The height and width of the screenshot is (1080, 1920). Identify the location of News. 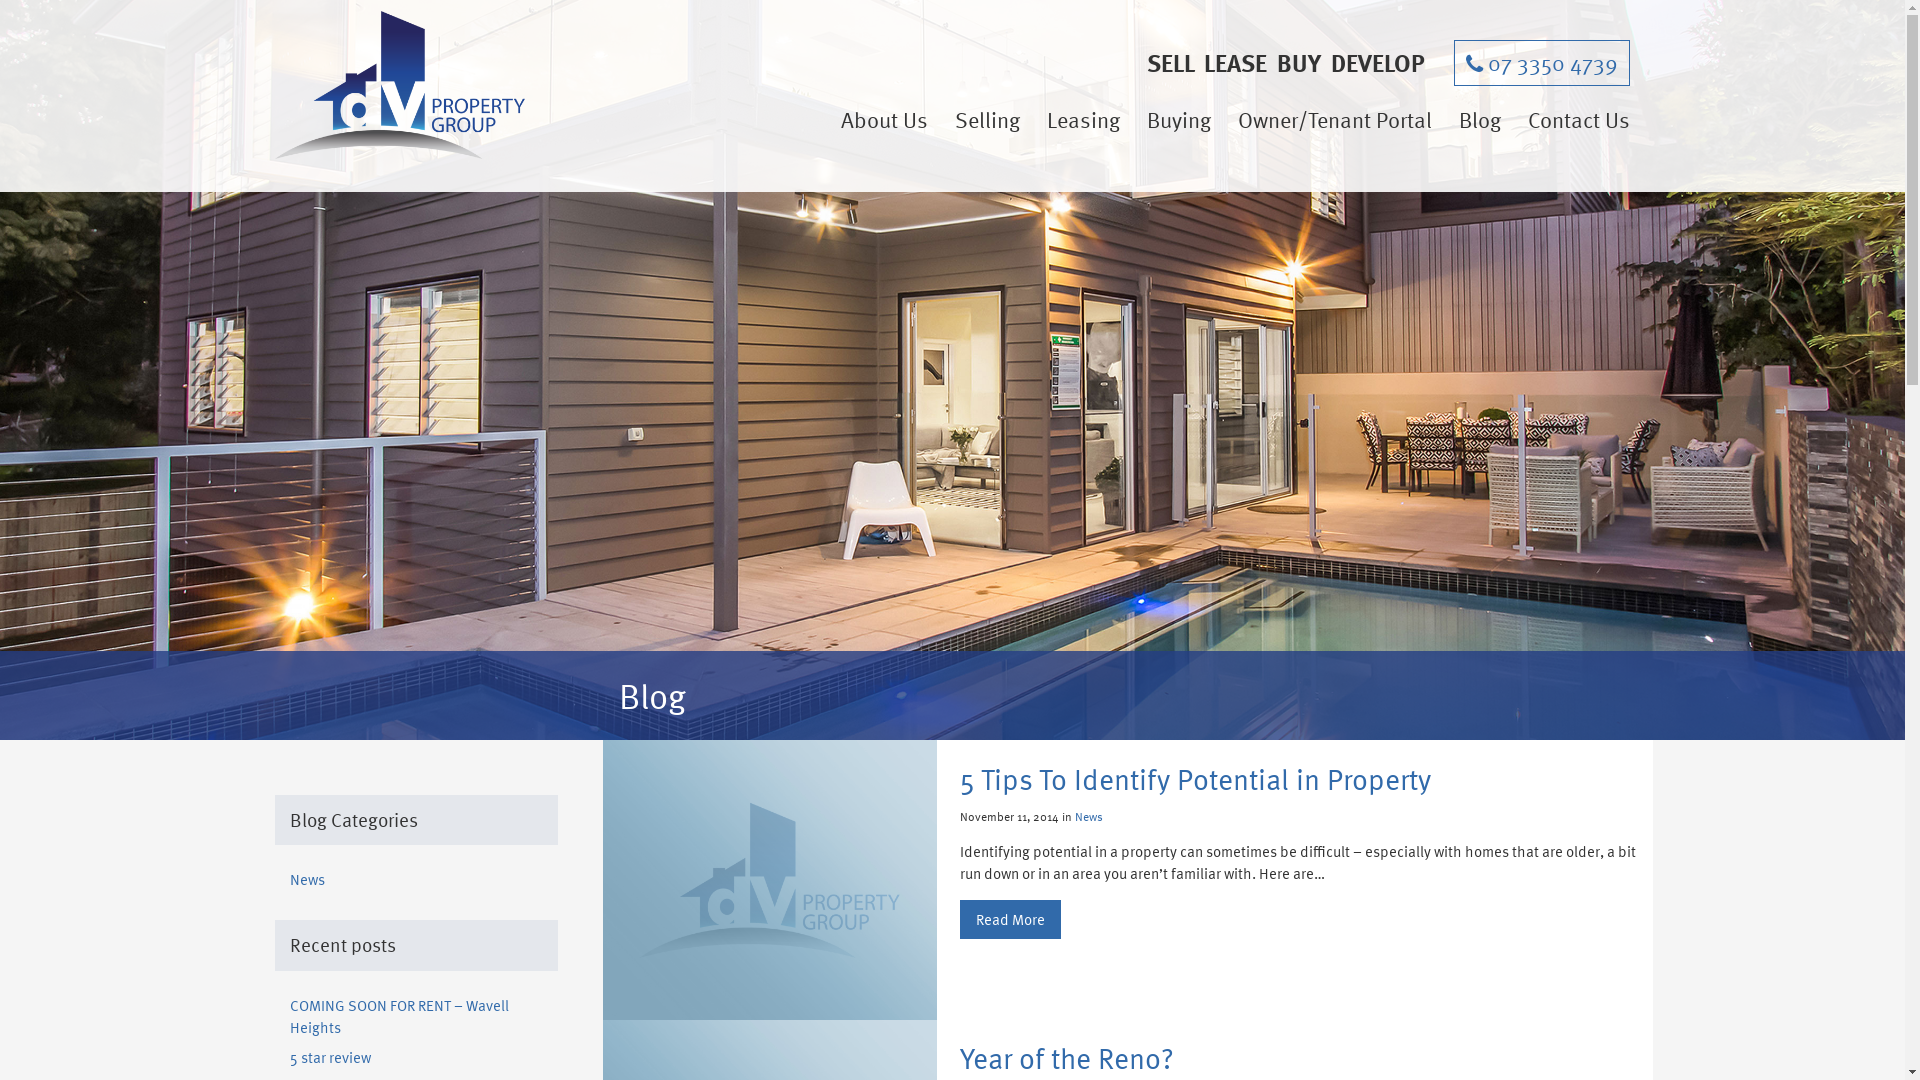
(1089, 816).